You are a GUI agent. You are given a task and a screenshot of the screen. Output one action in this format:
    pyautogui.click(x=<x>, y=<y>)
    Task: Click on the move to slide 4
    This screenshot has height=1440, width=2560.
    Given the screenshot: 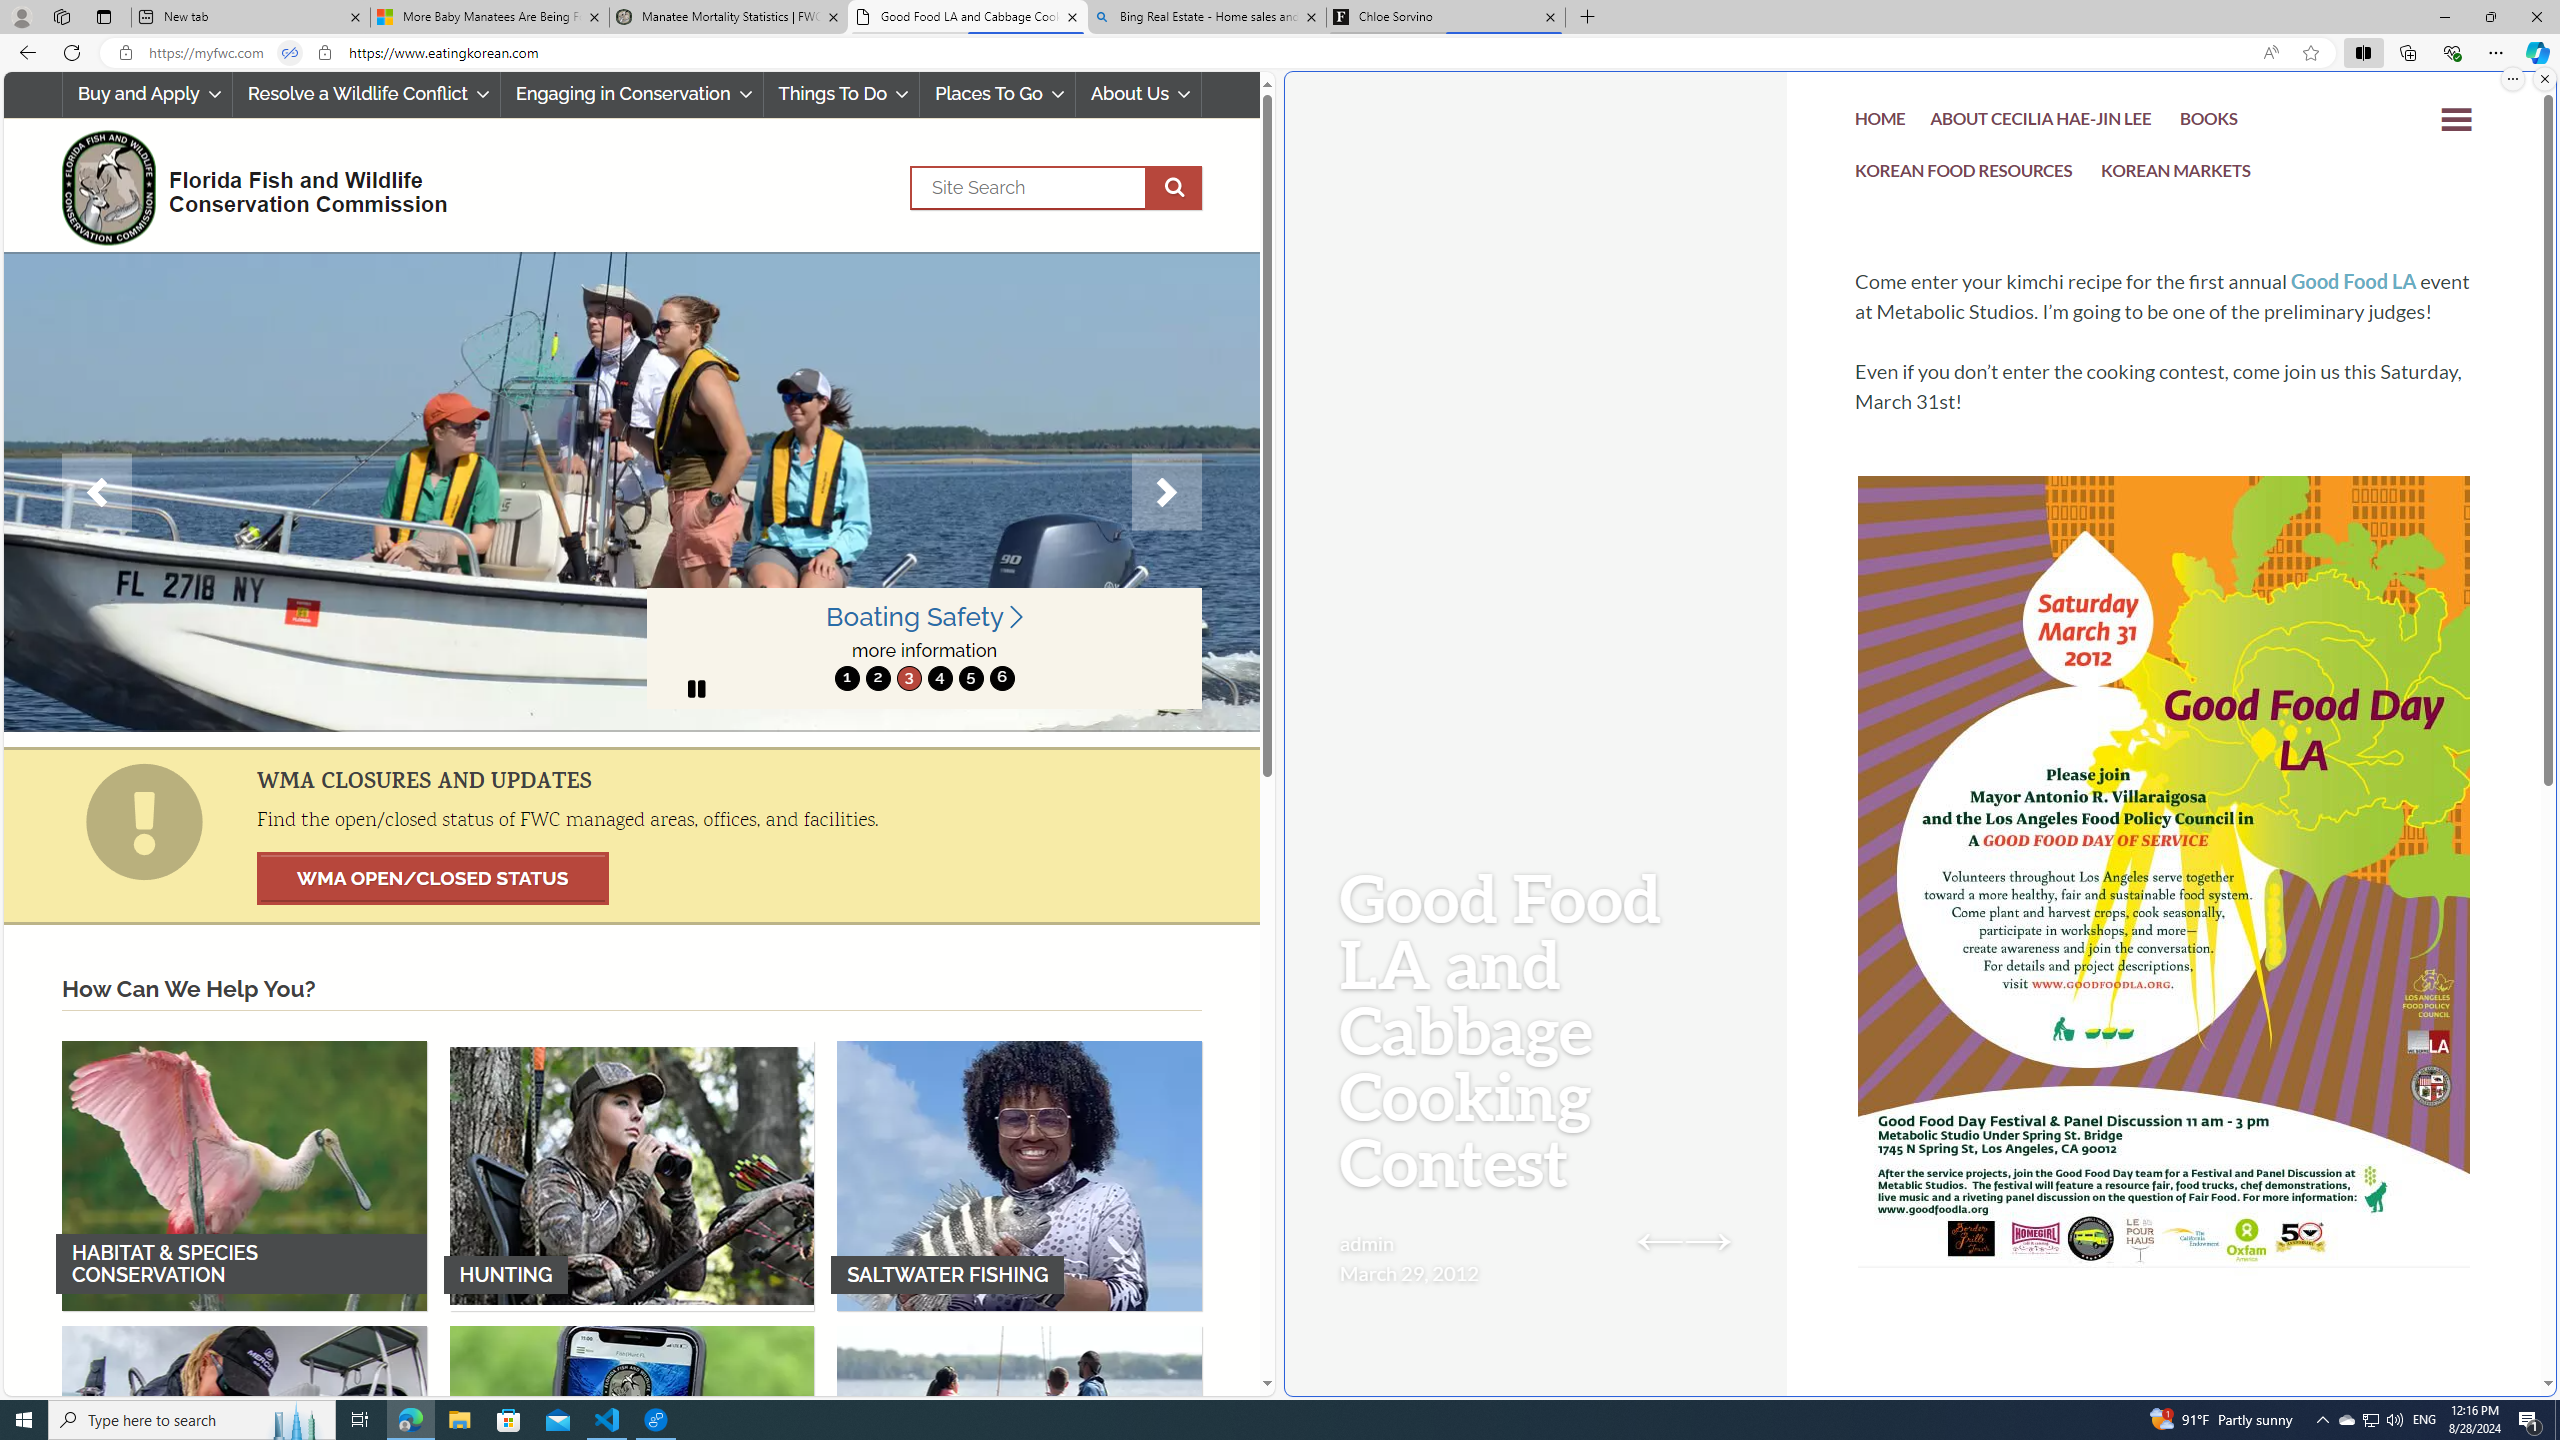 What is the action you would take?
    pyautogui.click(x=939, y=678)
    